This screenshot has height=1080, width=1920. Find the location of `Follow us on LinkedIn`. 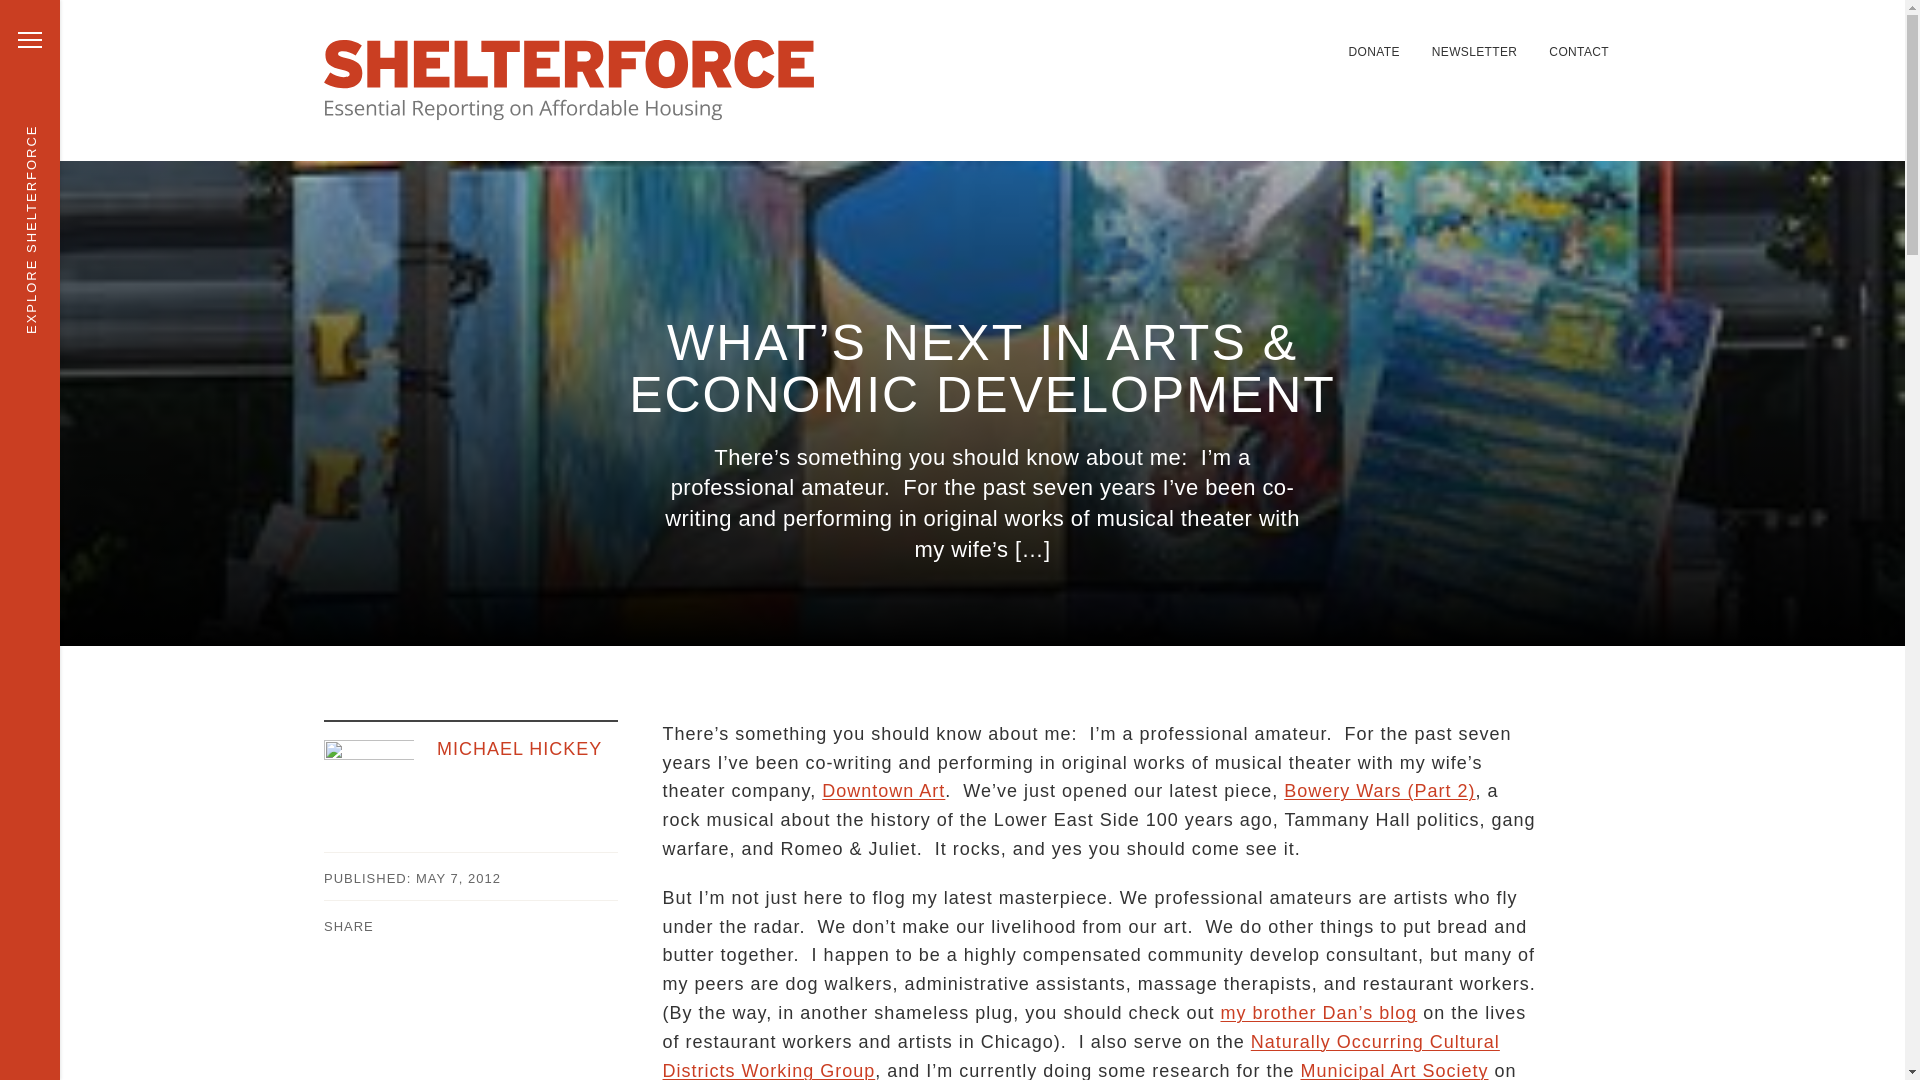

Follow us on LinkedIn is located at coordinates (1208, 40).